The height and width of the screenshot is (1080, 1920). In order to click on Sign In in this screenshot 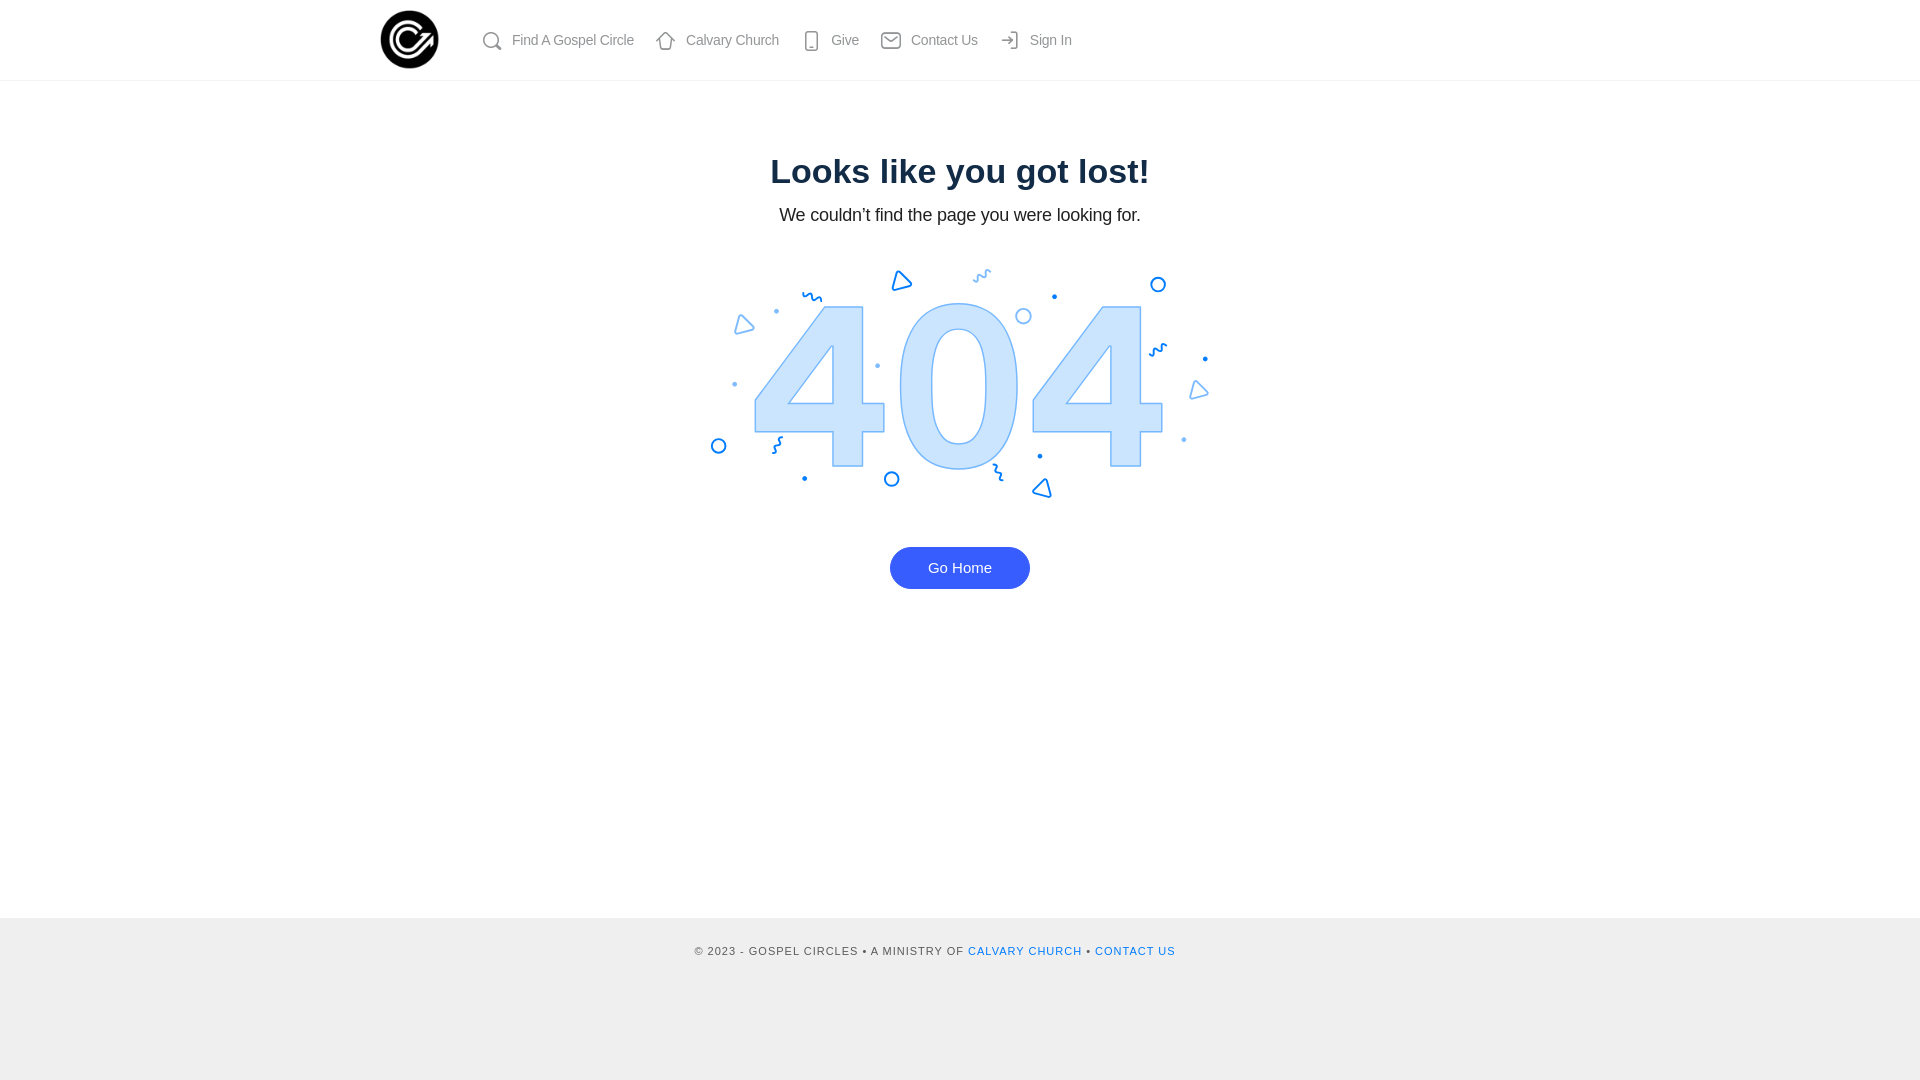, I will do `click(1035, 40)`.